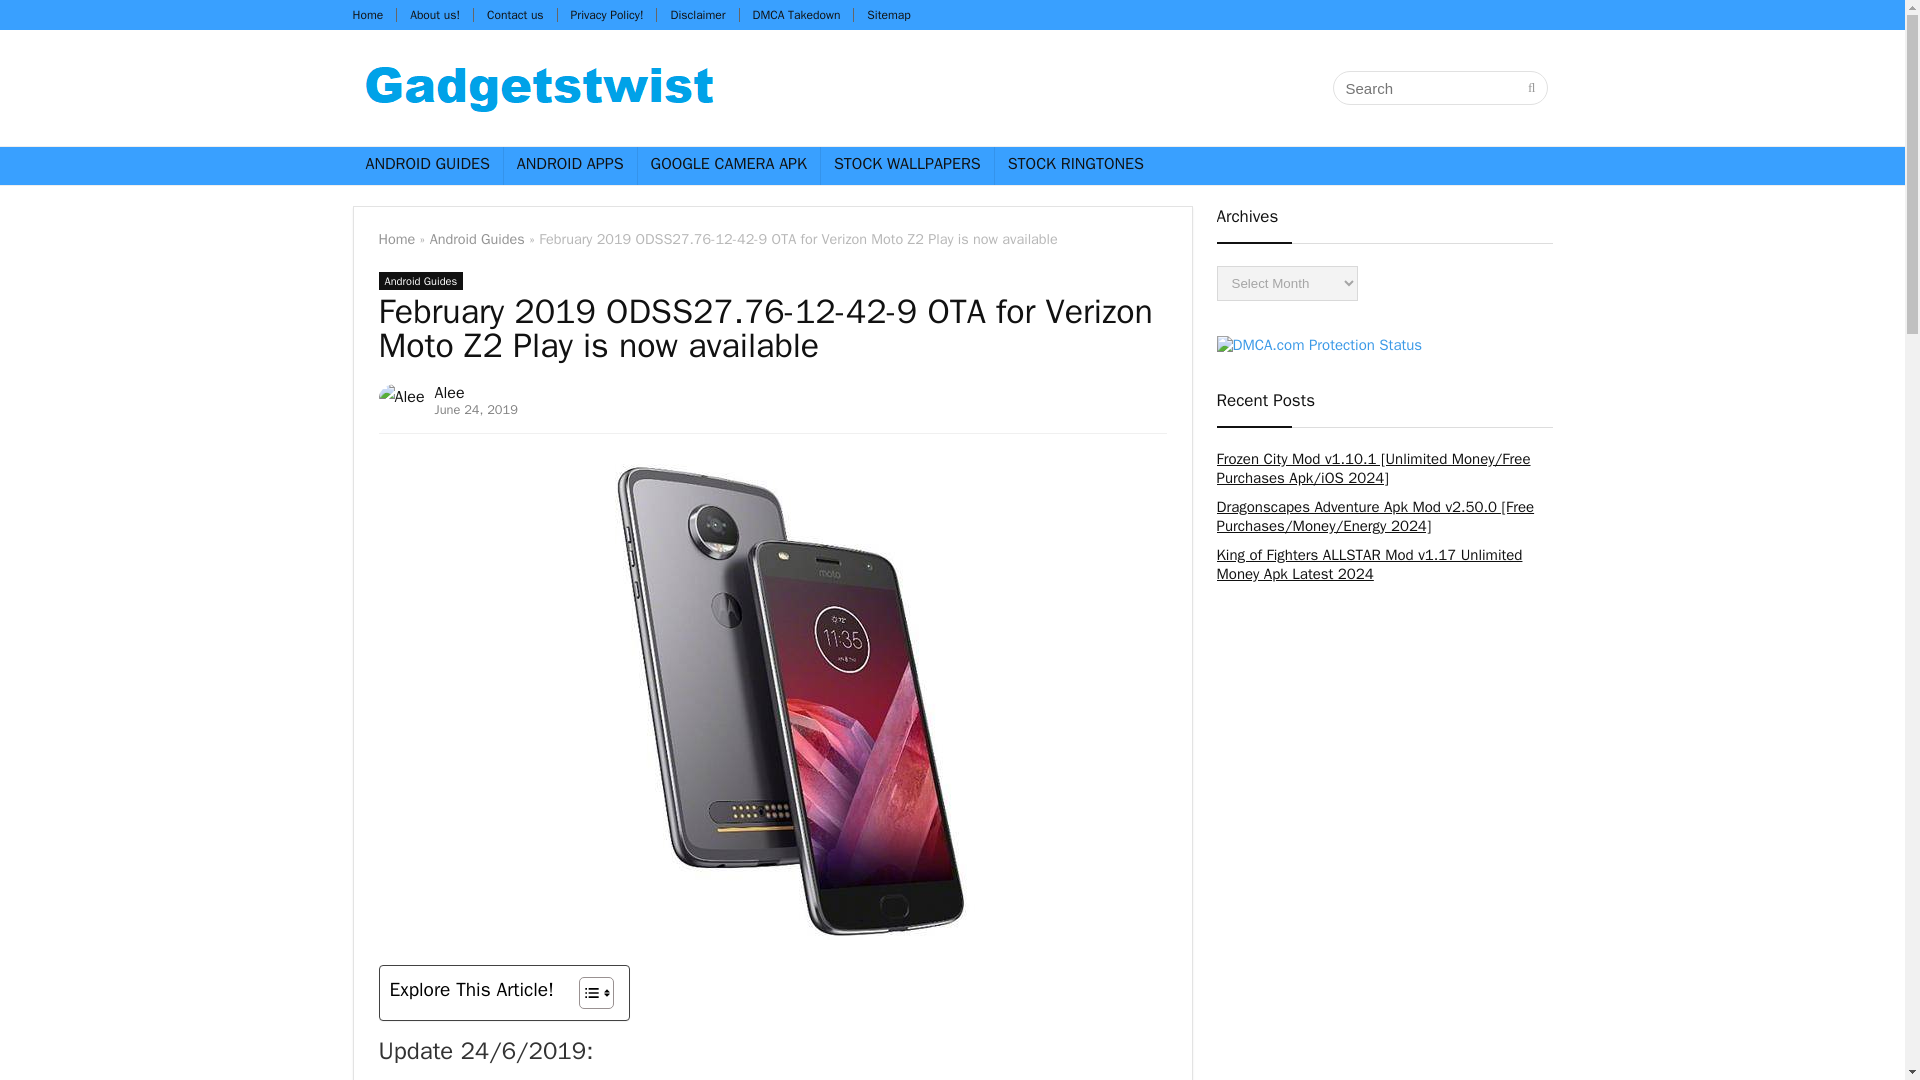 This screenshot has width=1920, height=1080. Describe the element at coordinates (366, 14) in the screenshot. I see `Home` at that location.